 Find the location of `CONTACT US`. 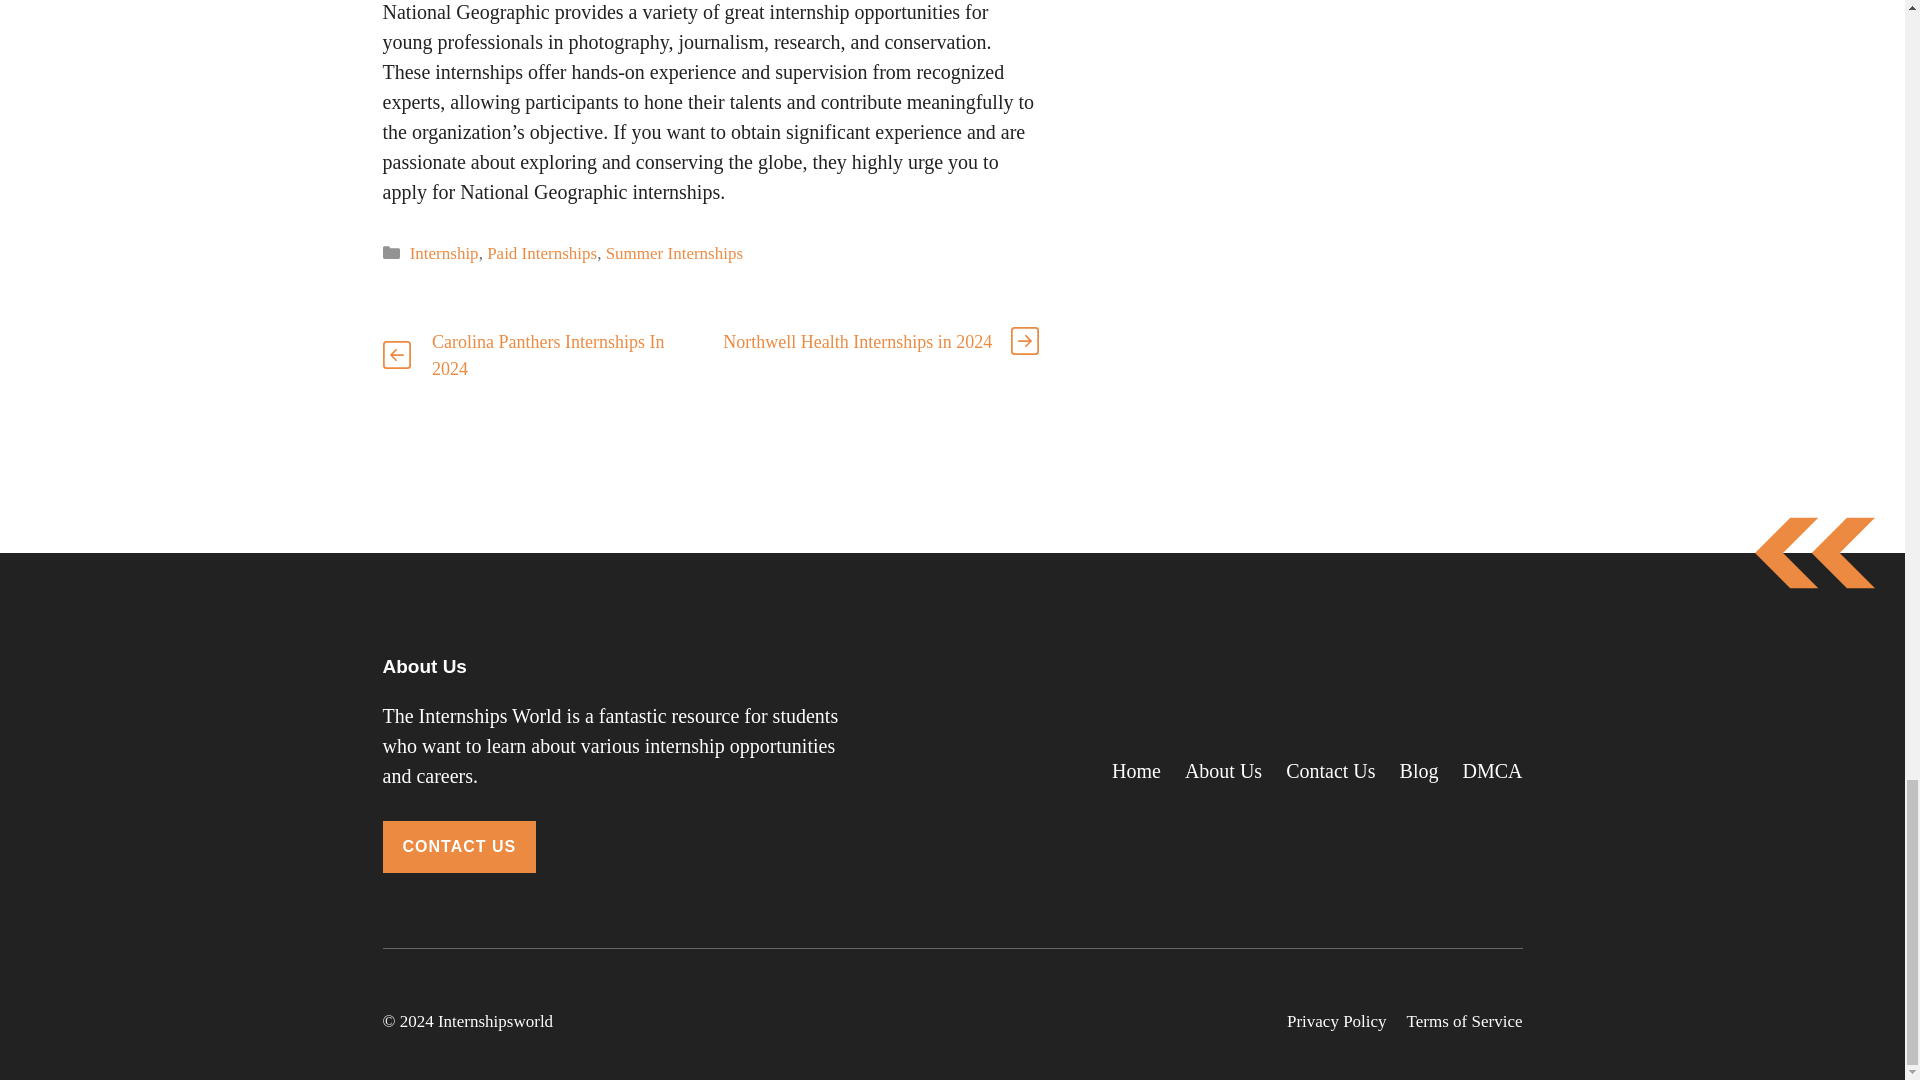

CONTACT US is located at coordinates (458, 846).